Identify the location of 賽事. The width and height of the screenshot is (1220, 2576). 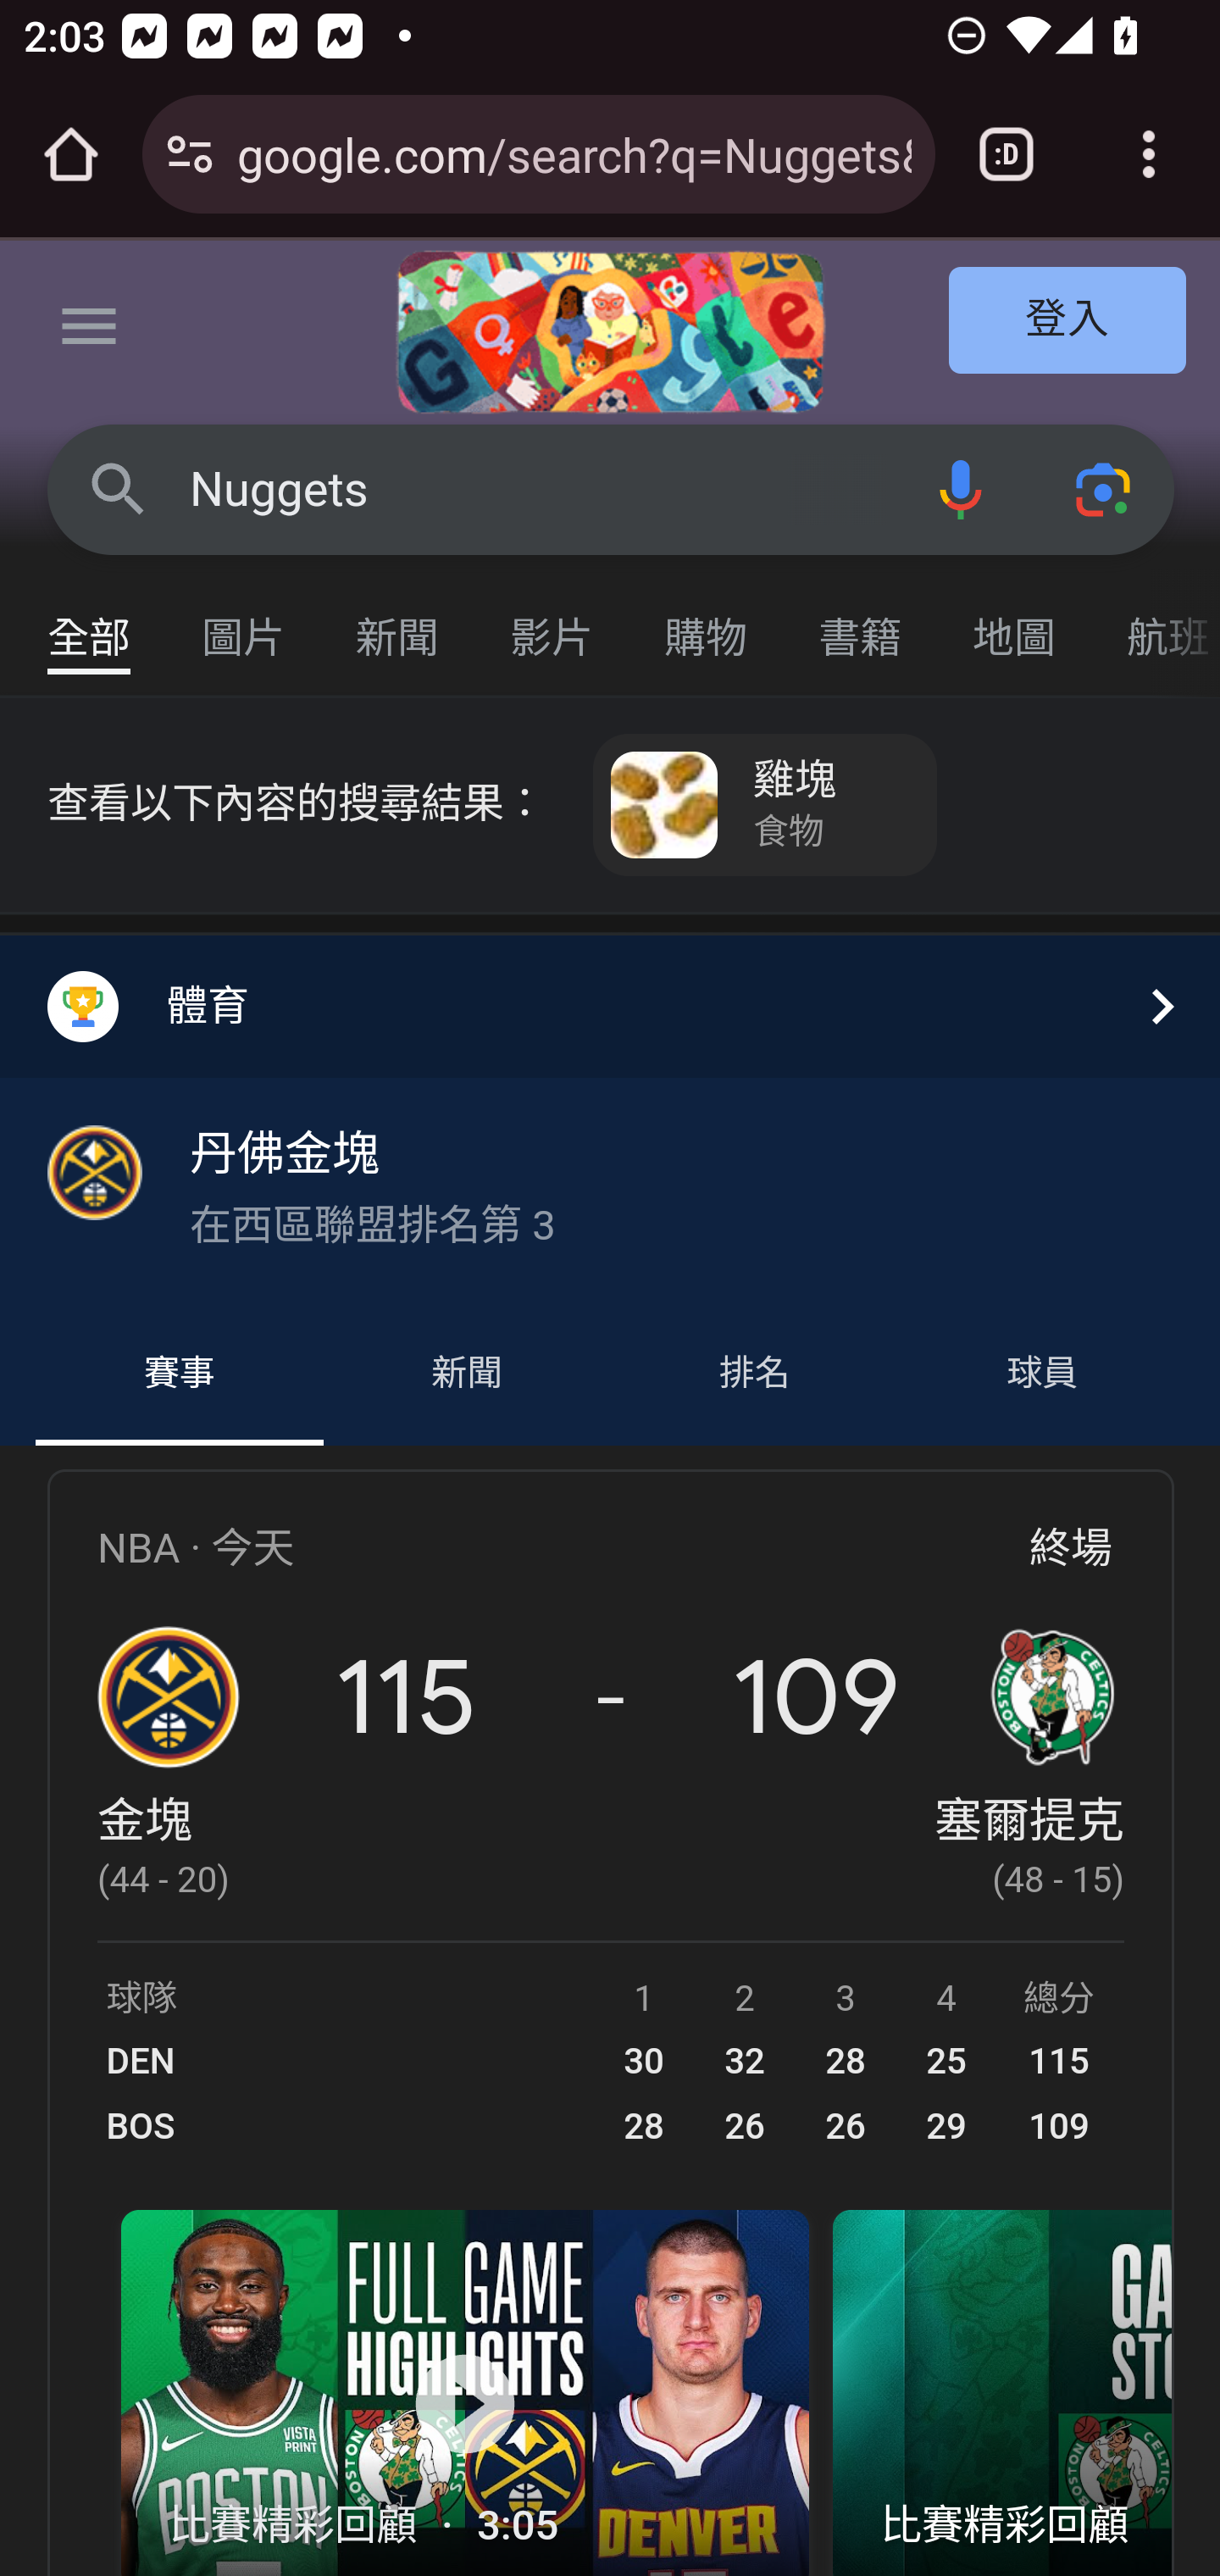
(180, 1374).